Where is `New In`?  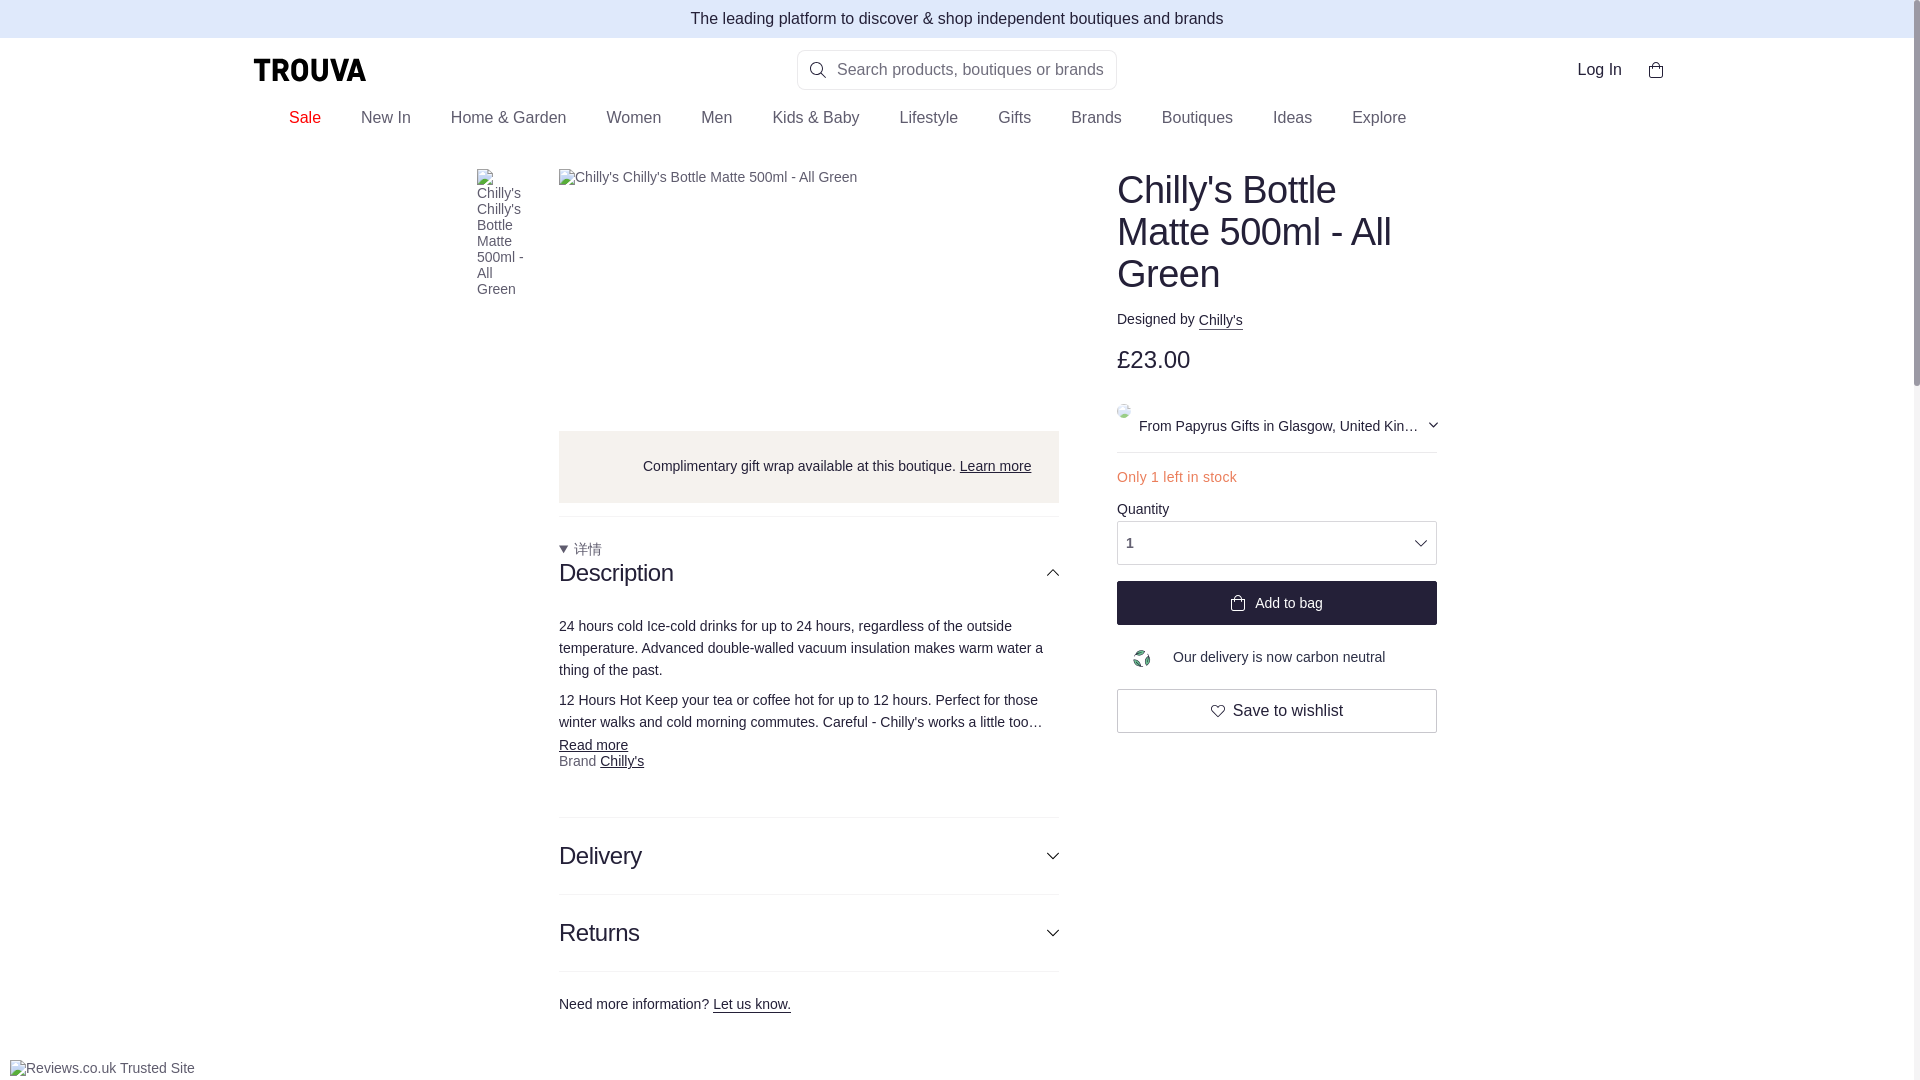 New In is located at coordinates (386, 126).